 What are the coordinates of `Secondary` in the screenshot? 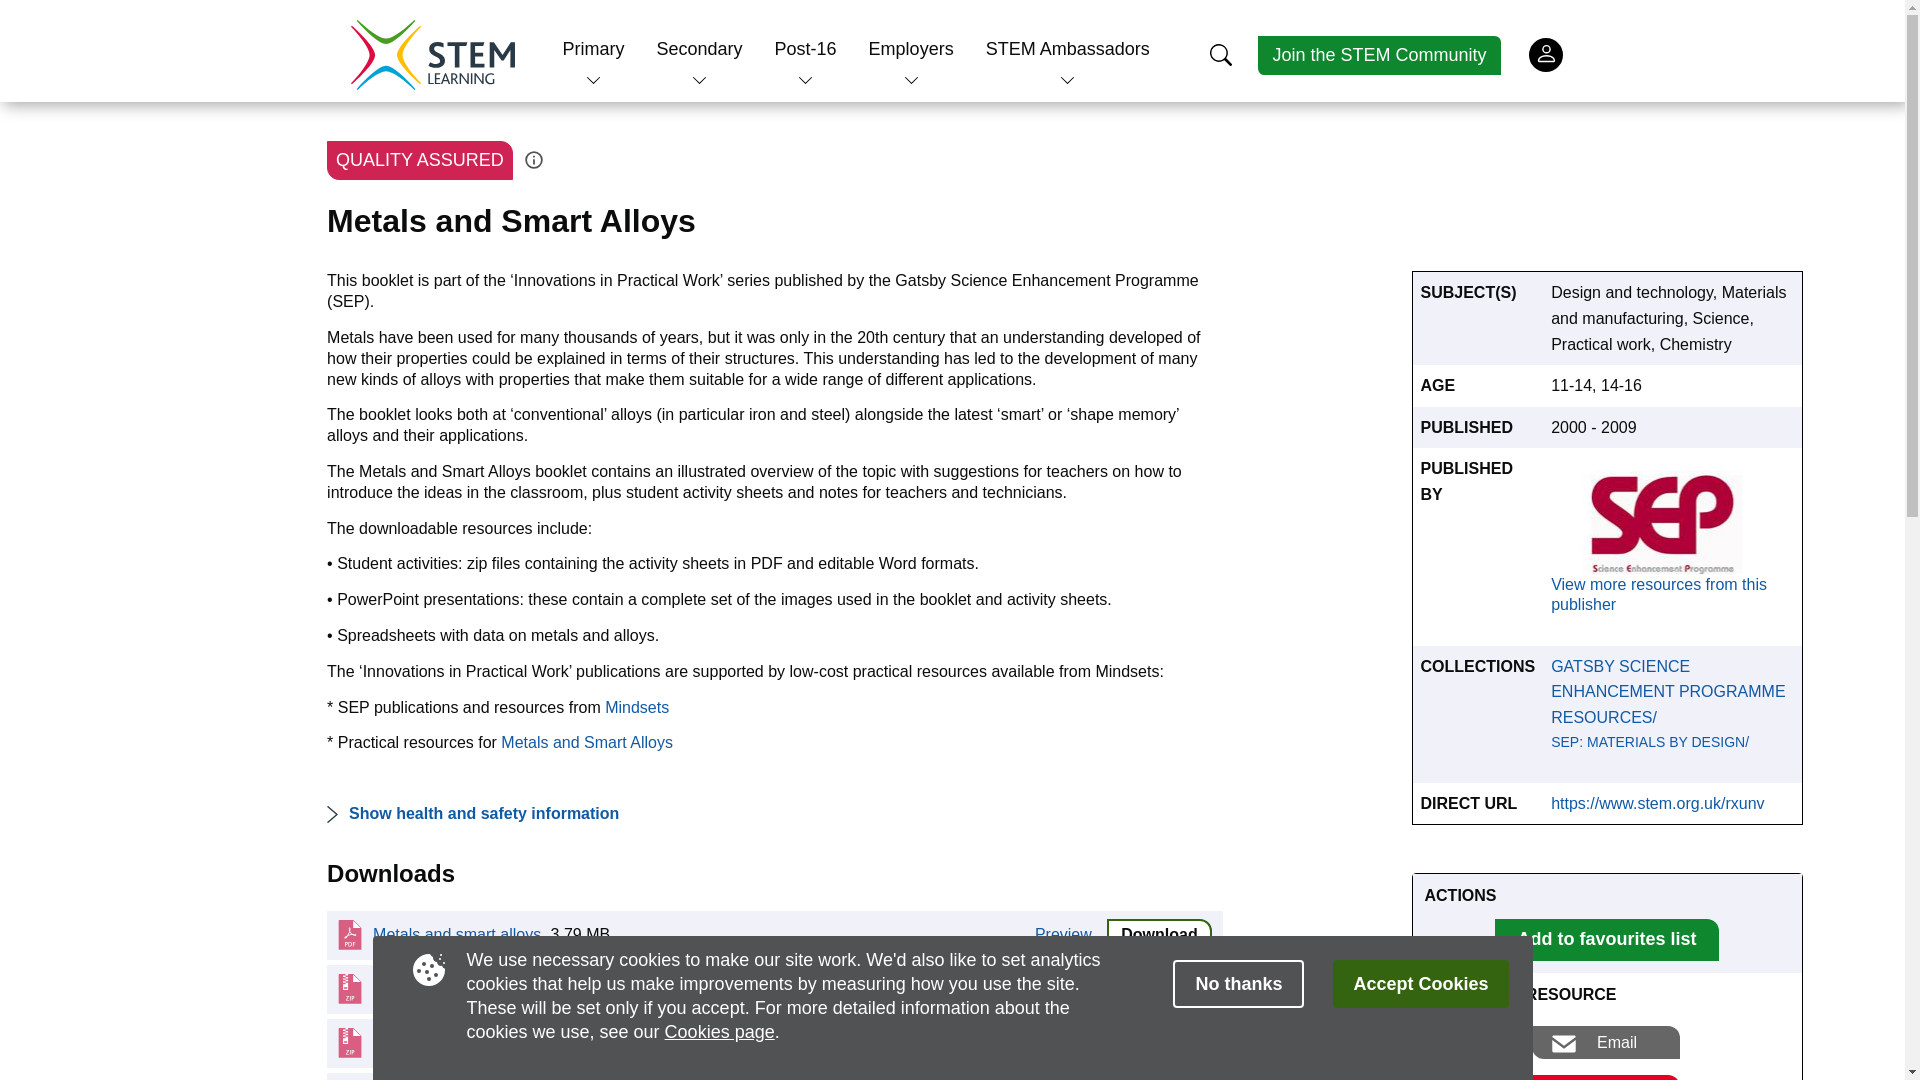 It's located at (698, 48).